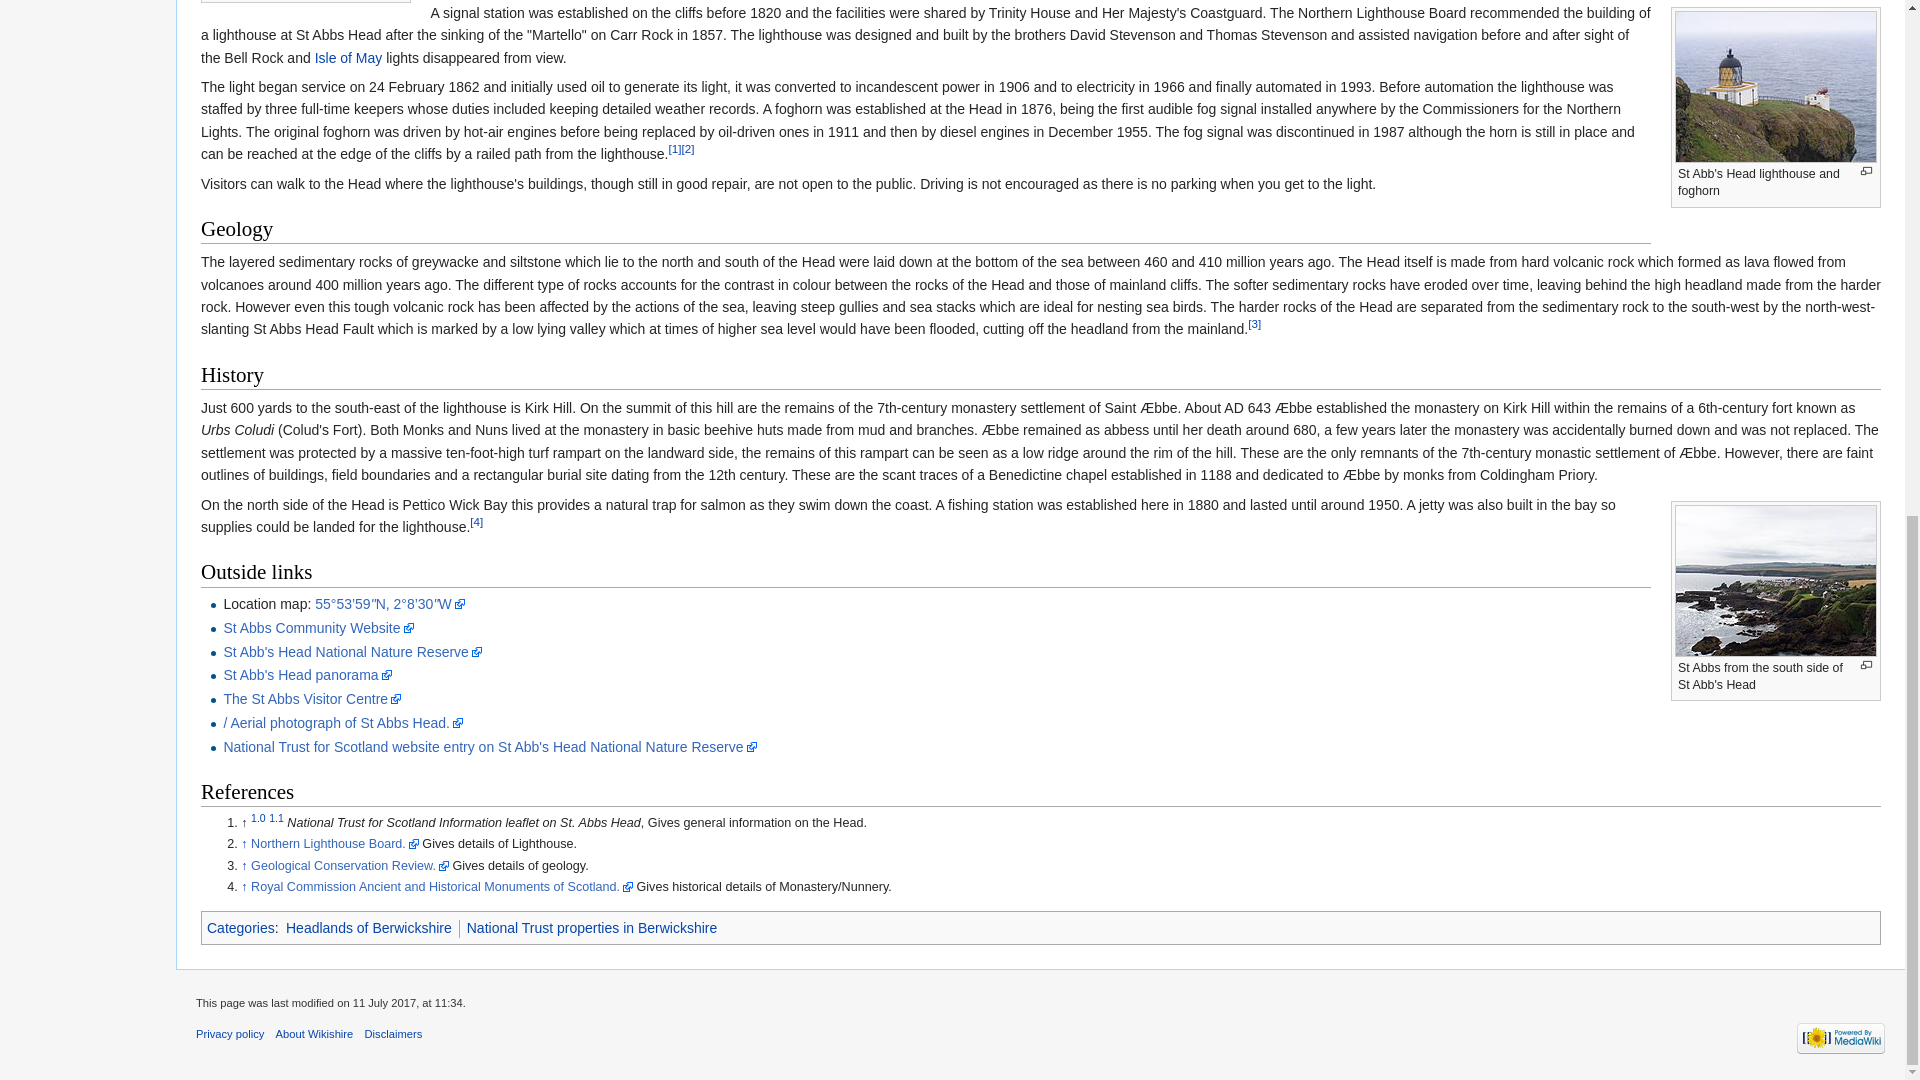 The image size is (1920, 1080). Describe the element at coordinates (240, 928) in the screenshot. I see `Special:Categories` at that location.